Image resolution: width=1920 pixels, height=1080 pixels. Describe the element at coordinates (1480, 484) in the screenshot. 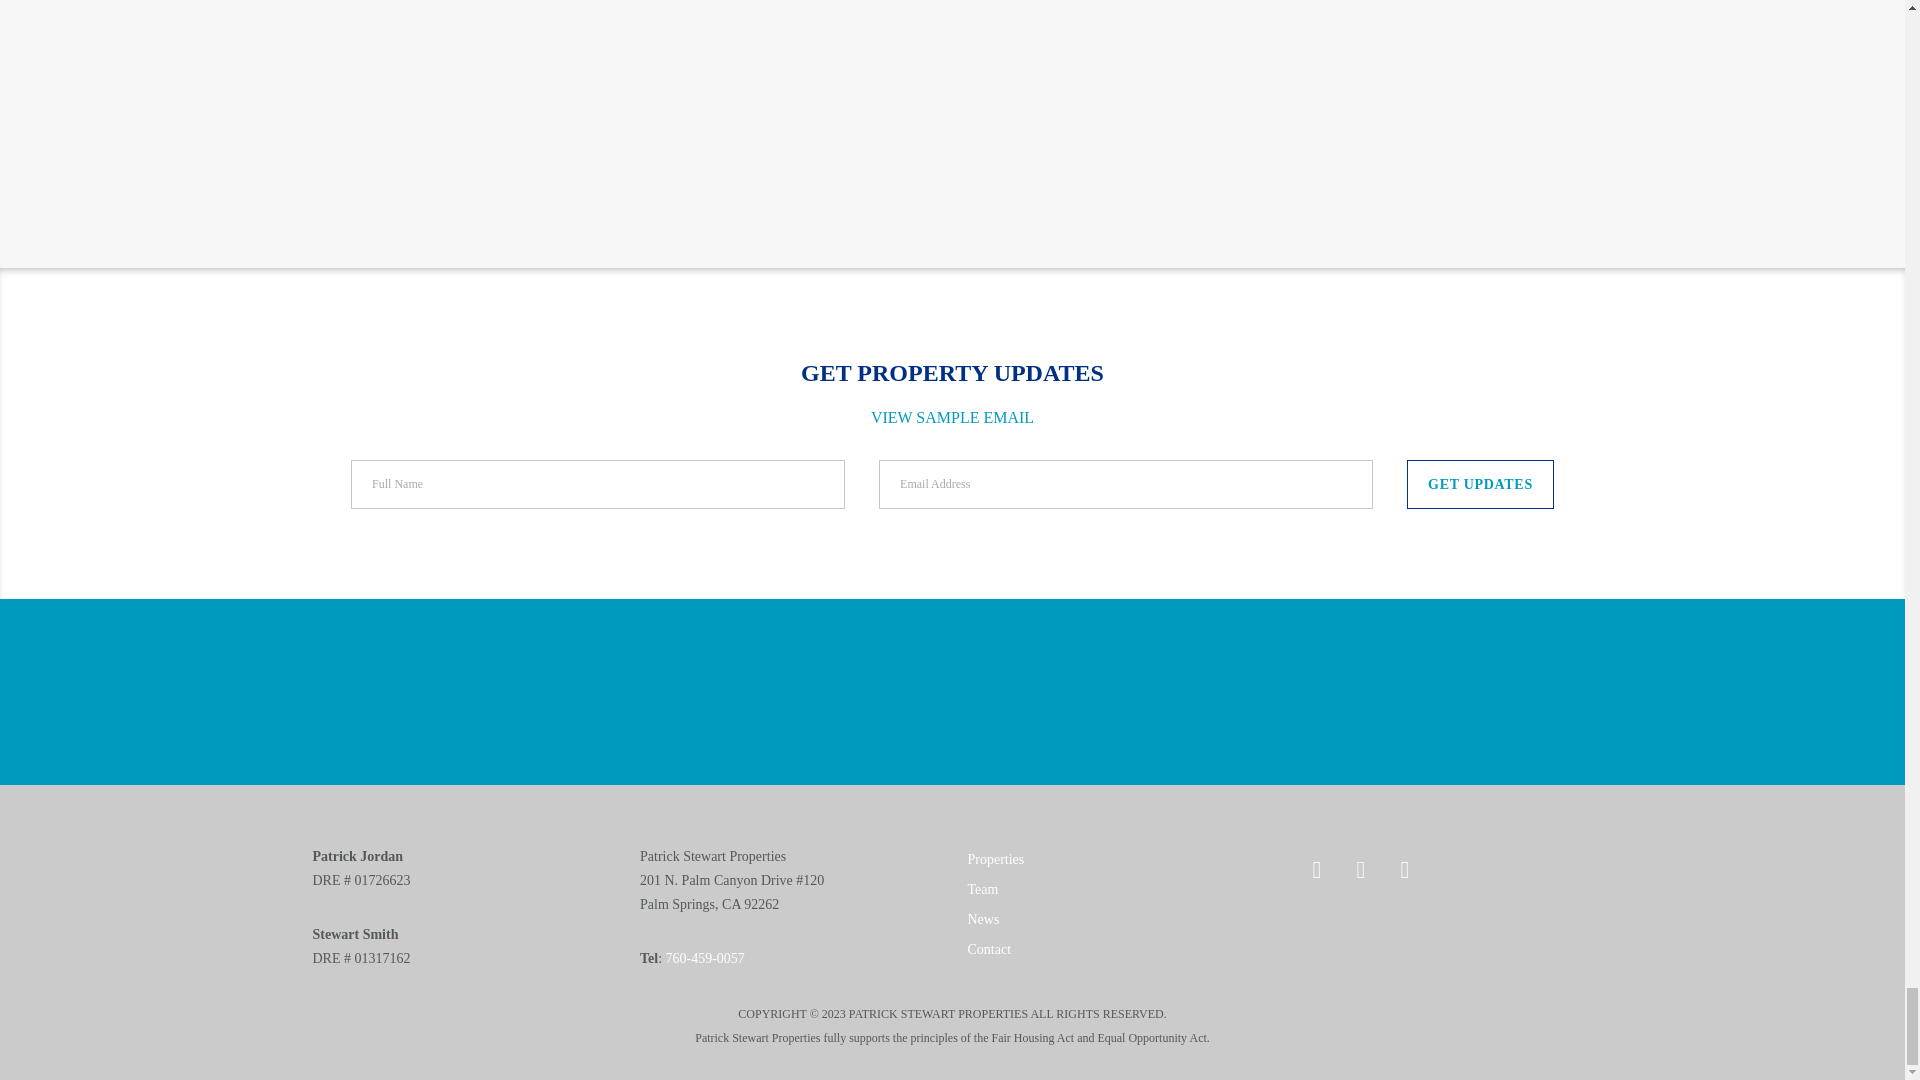

I see `GET UPDATES` at that location.